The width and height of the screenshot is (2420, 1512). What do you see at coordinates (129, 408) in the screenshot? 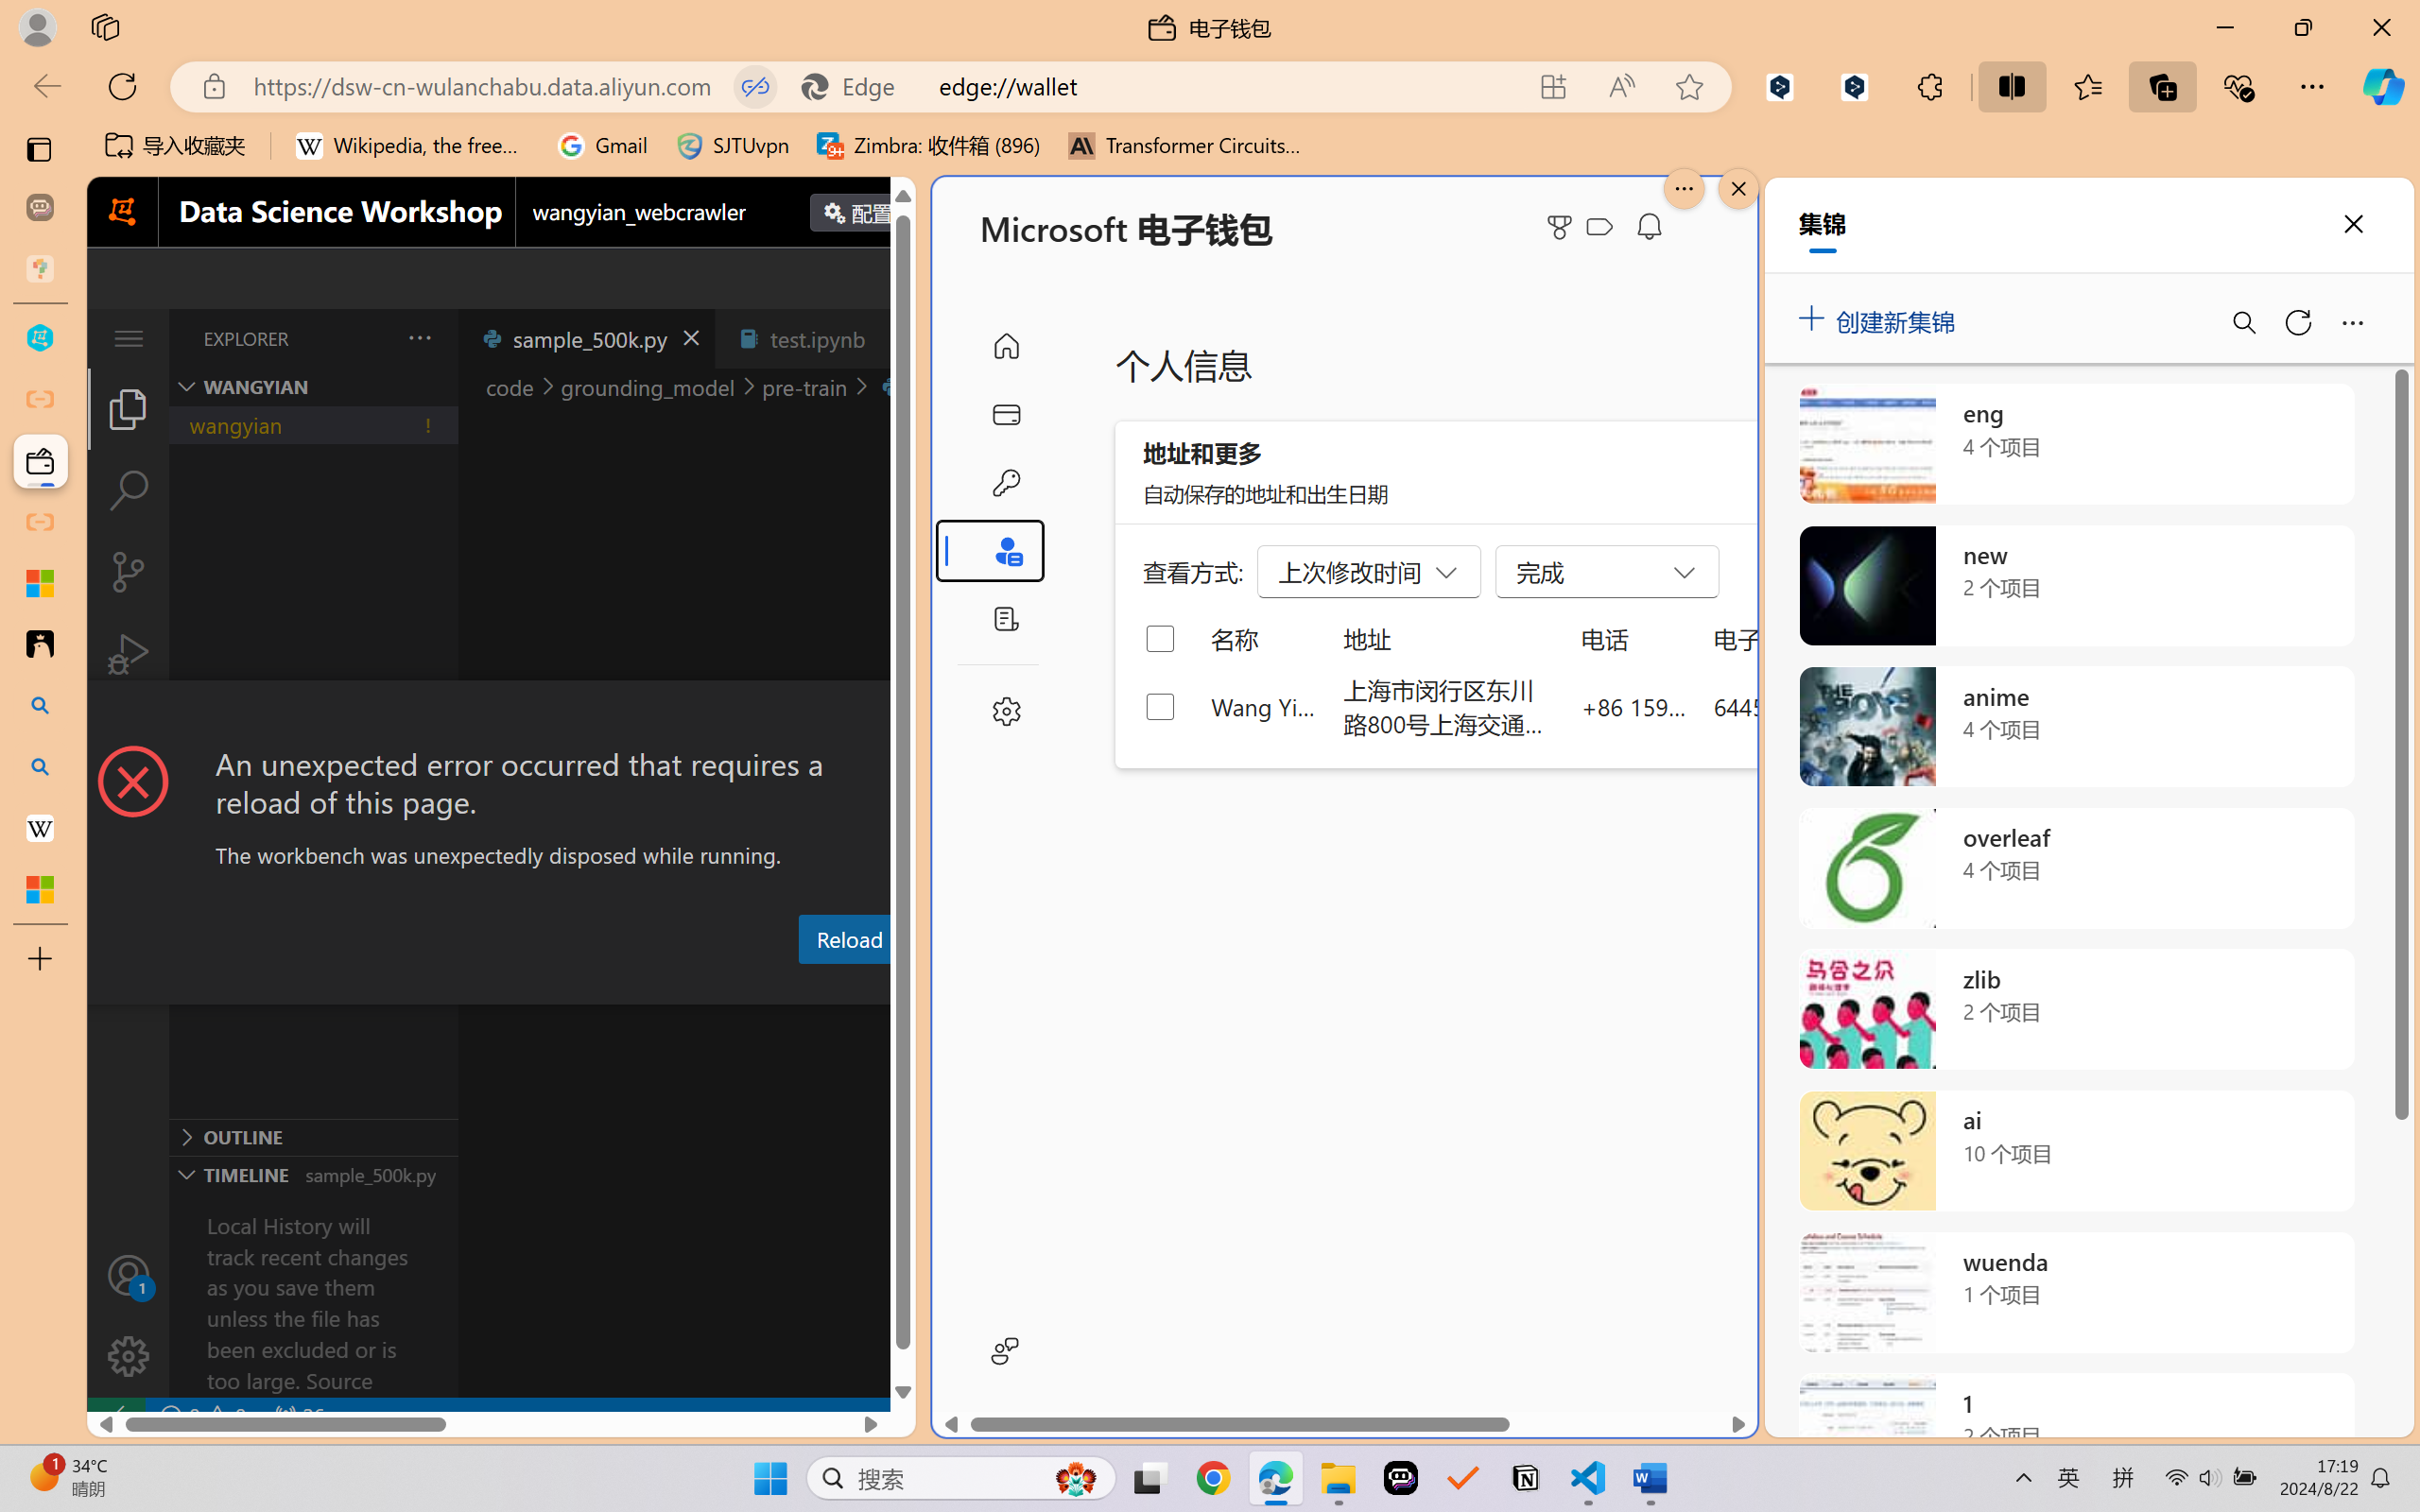
I see `Explorer (Ctrl+Shift+E)` at bounding box center [129, 408].